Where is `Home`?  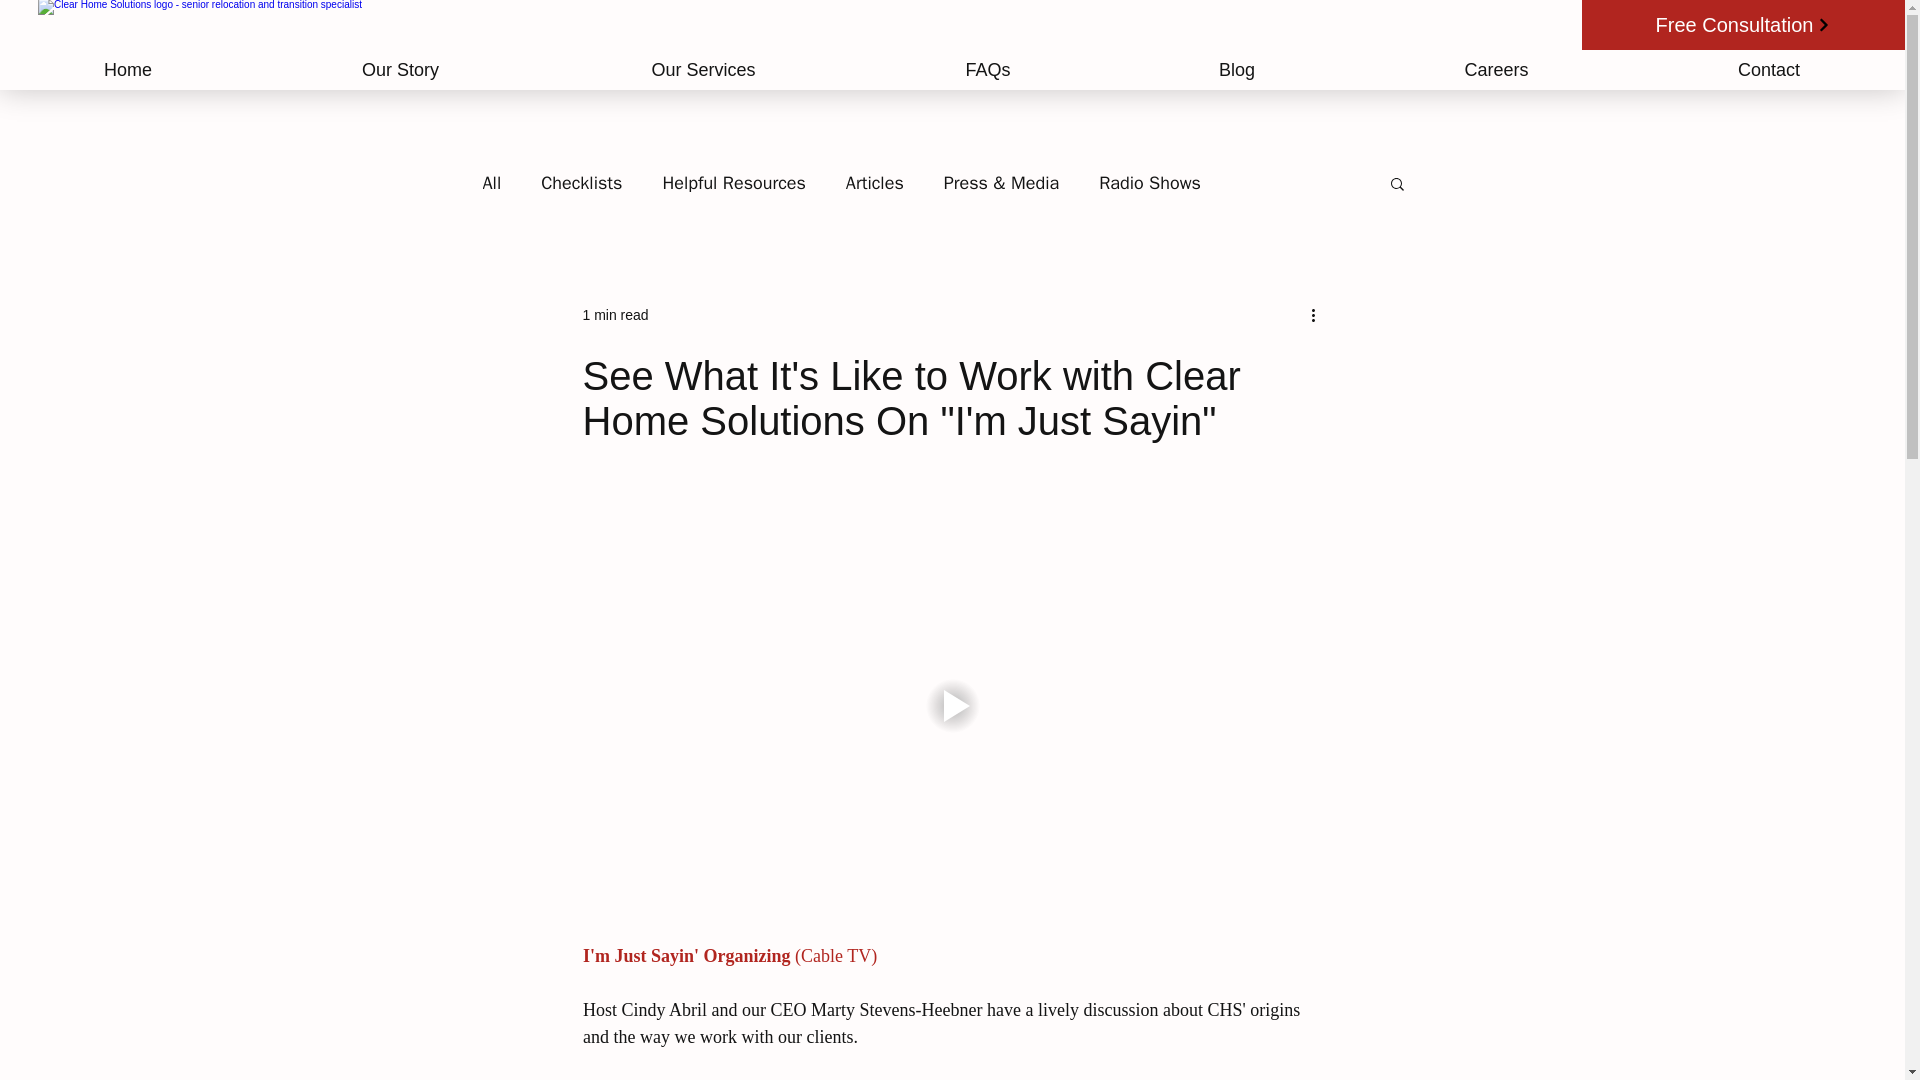 Home is located at coordinates (128, 69).